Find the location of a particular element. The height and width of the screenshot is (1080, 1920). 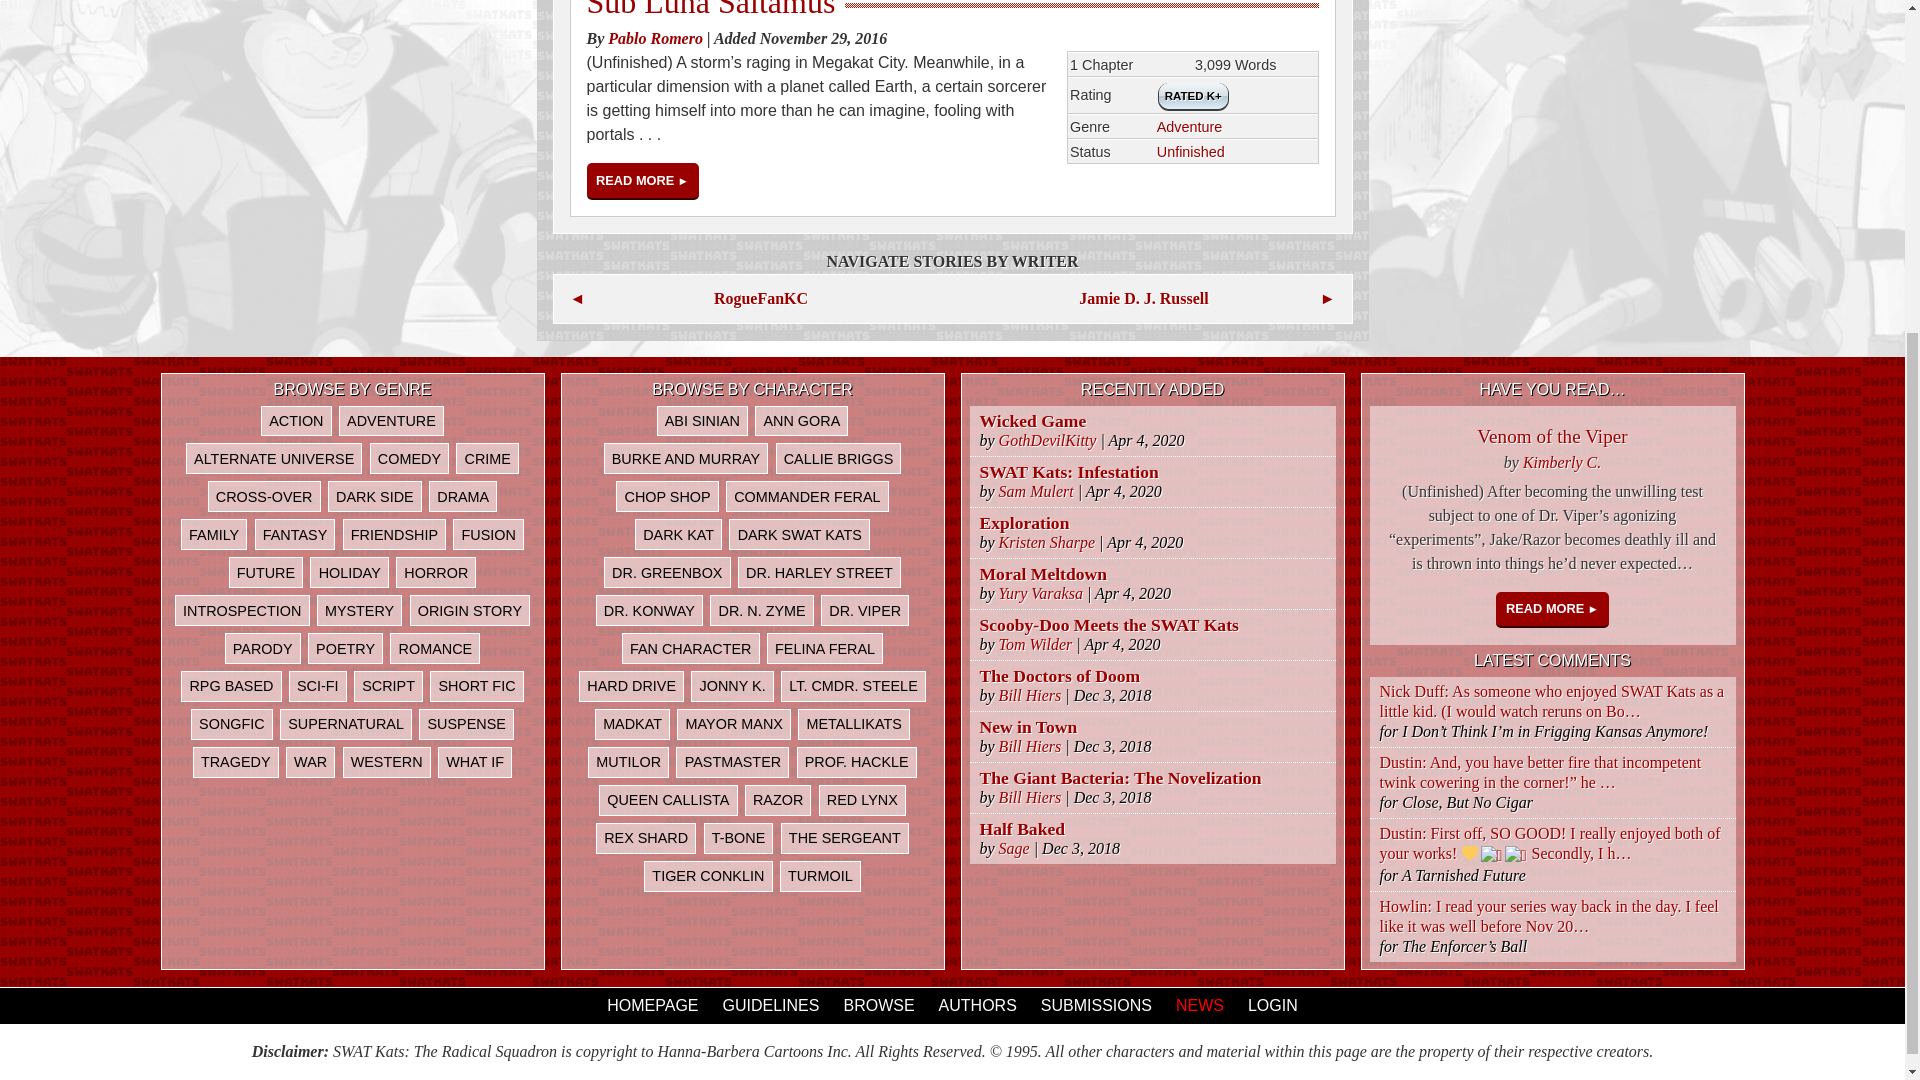

Pablo Romero is located at coordinates (655, 38).